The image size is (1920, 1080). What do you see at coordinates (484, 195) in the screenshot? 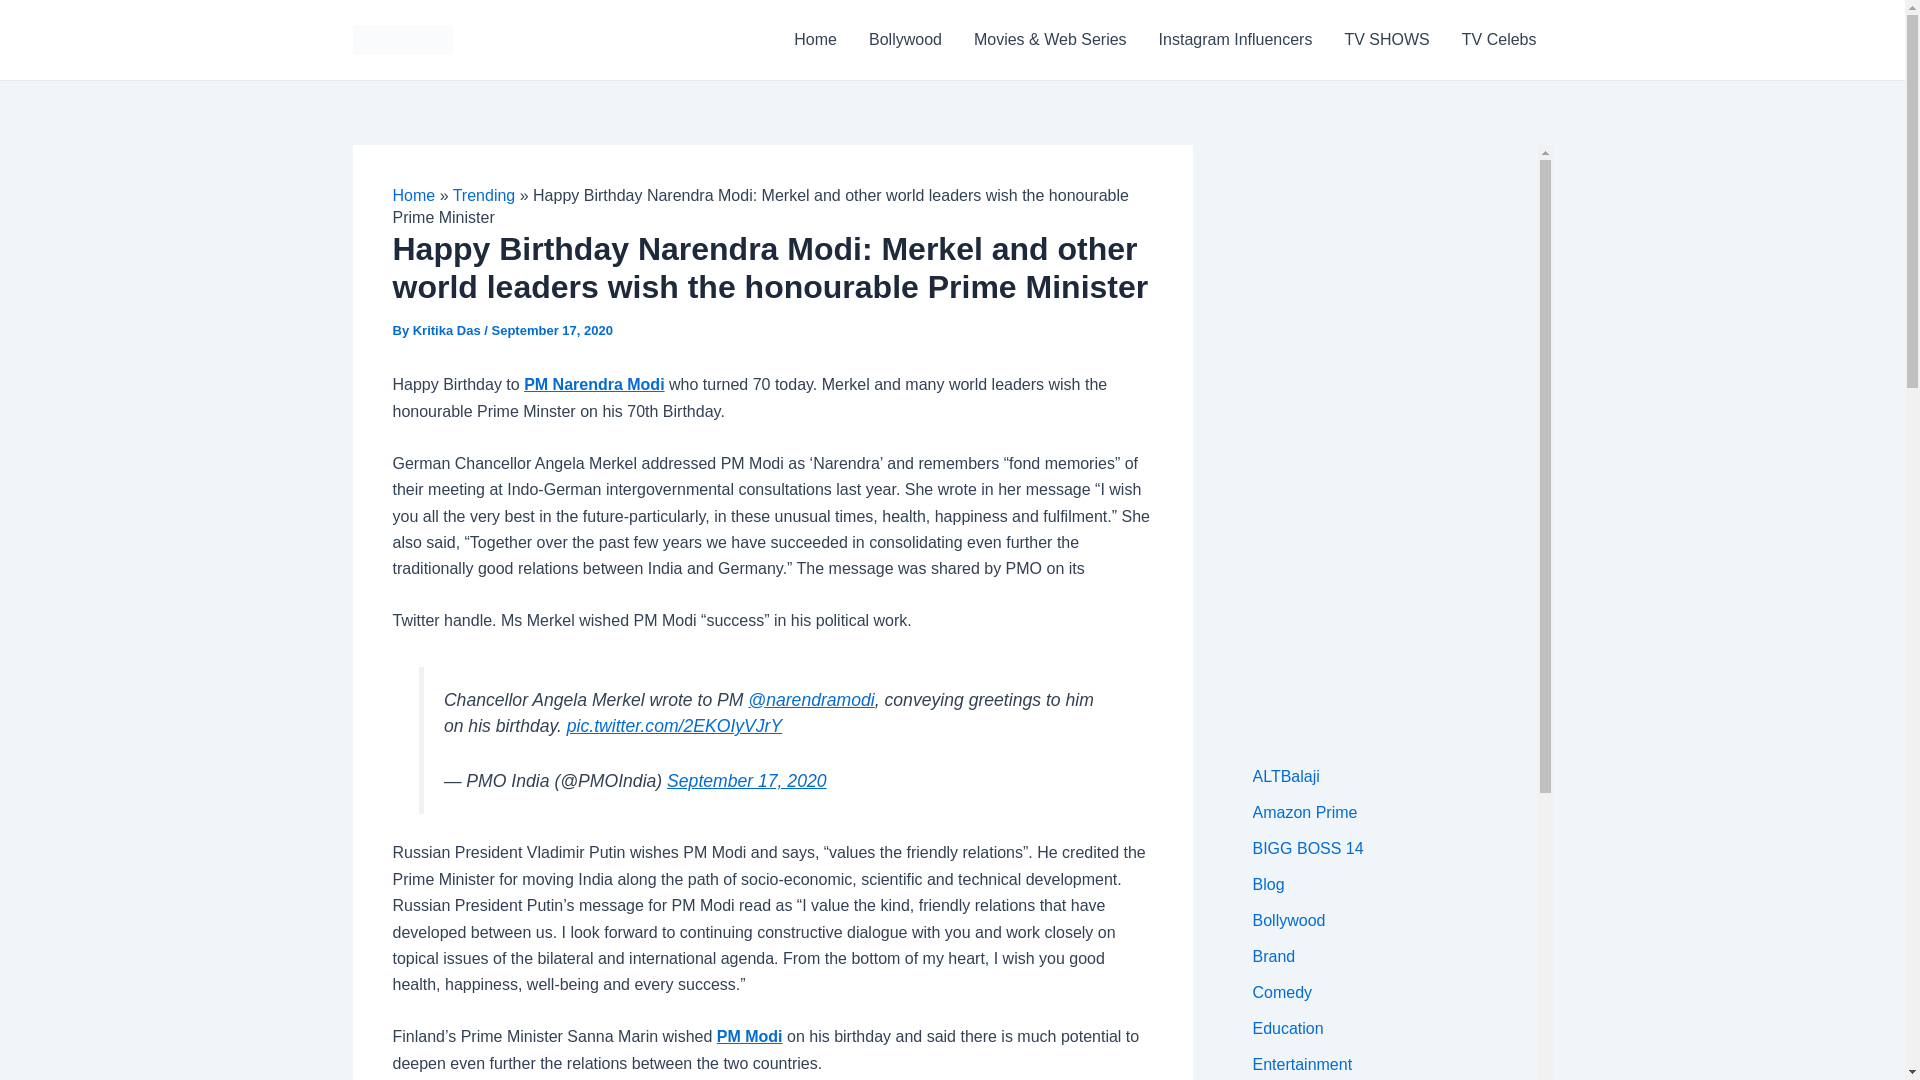
I see `Trending` at bounding box center [484, 195].